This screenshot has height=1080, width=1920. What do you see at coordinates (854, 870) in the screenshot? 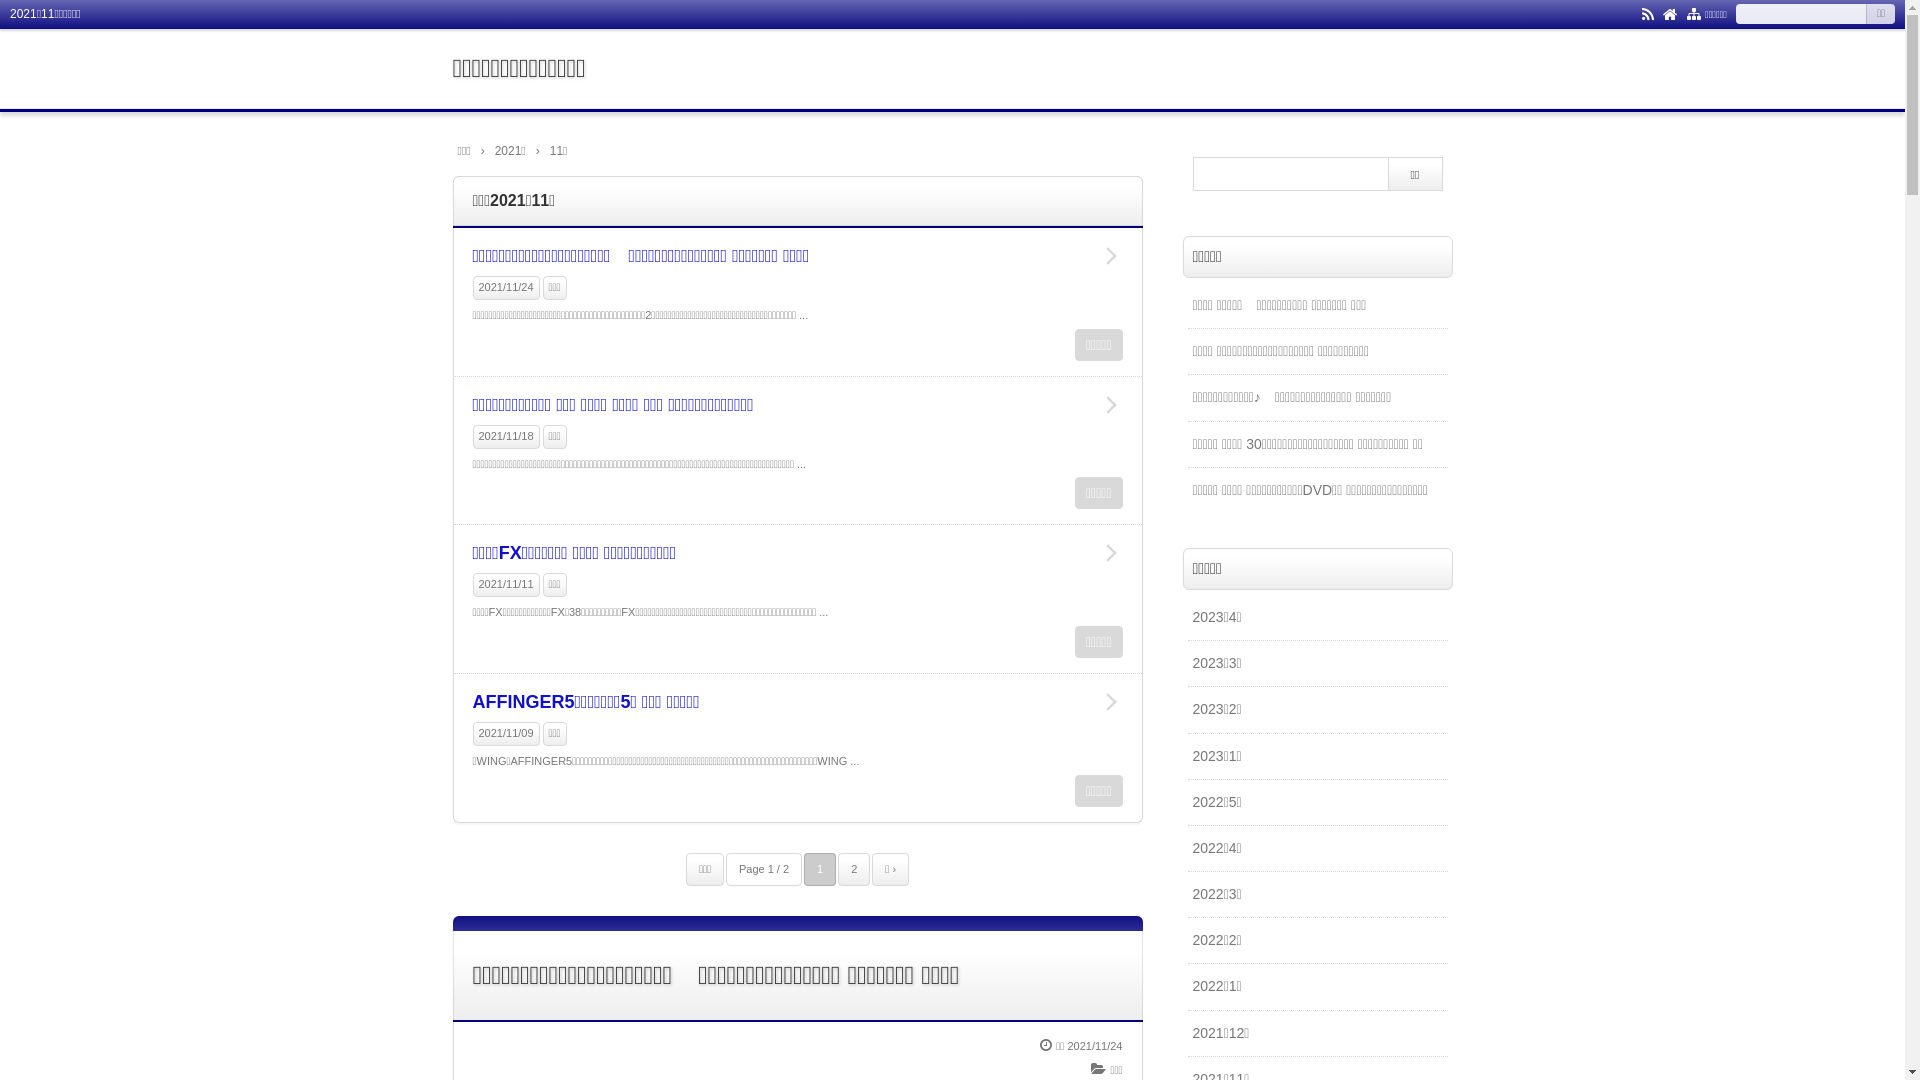
I see `2` at bounding box center [854, 870].